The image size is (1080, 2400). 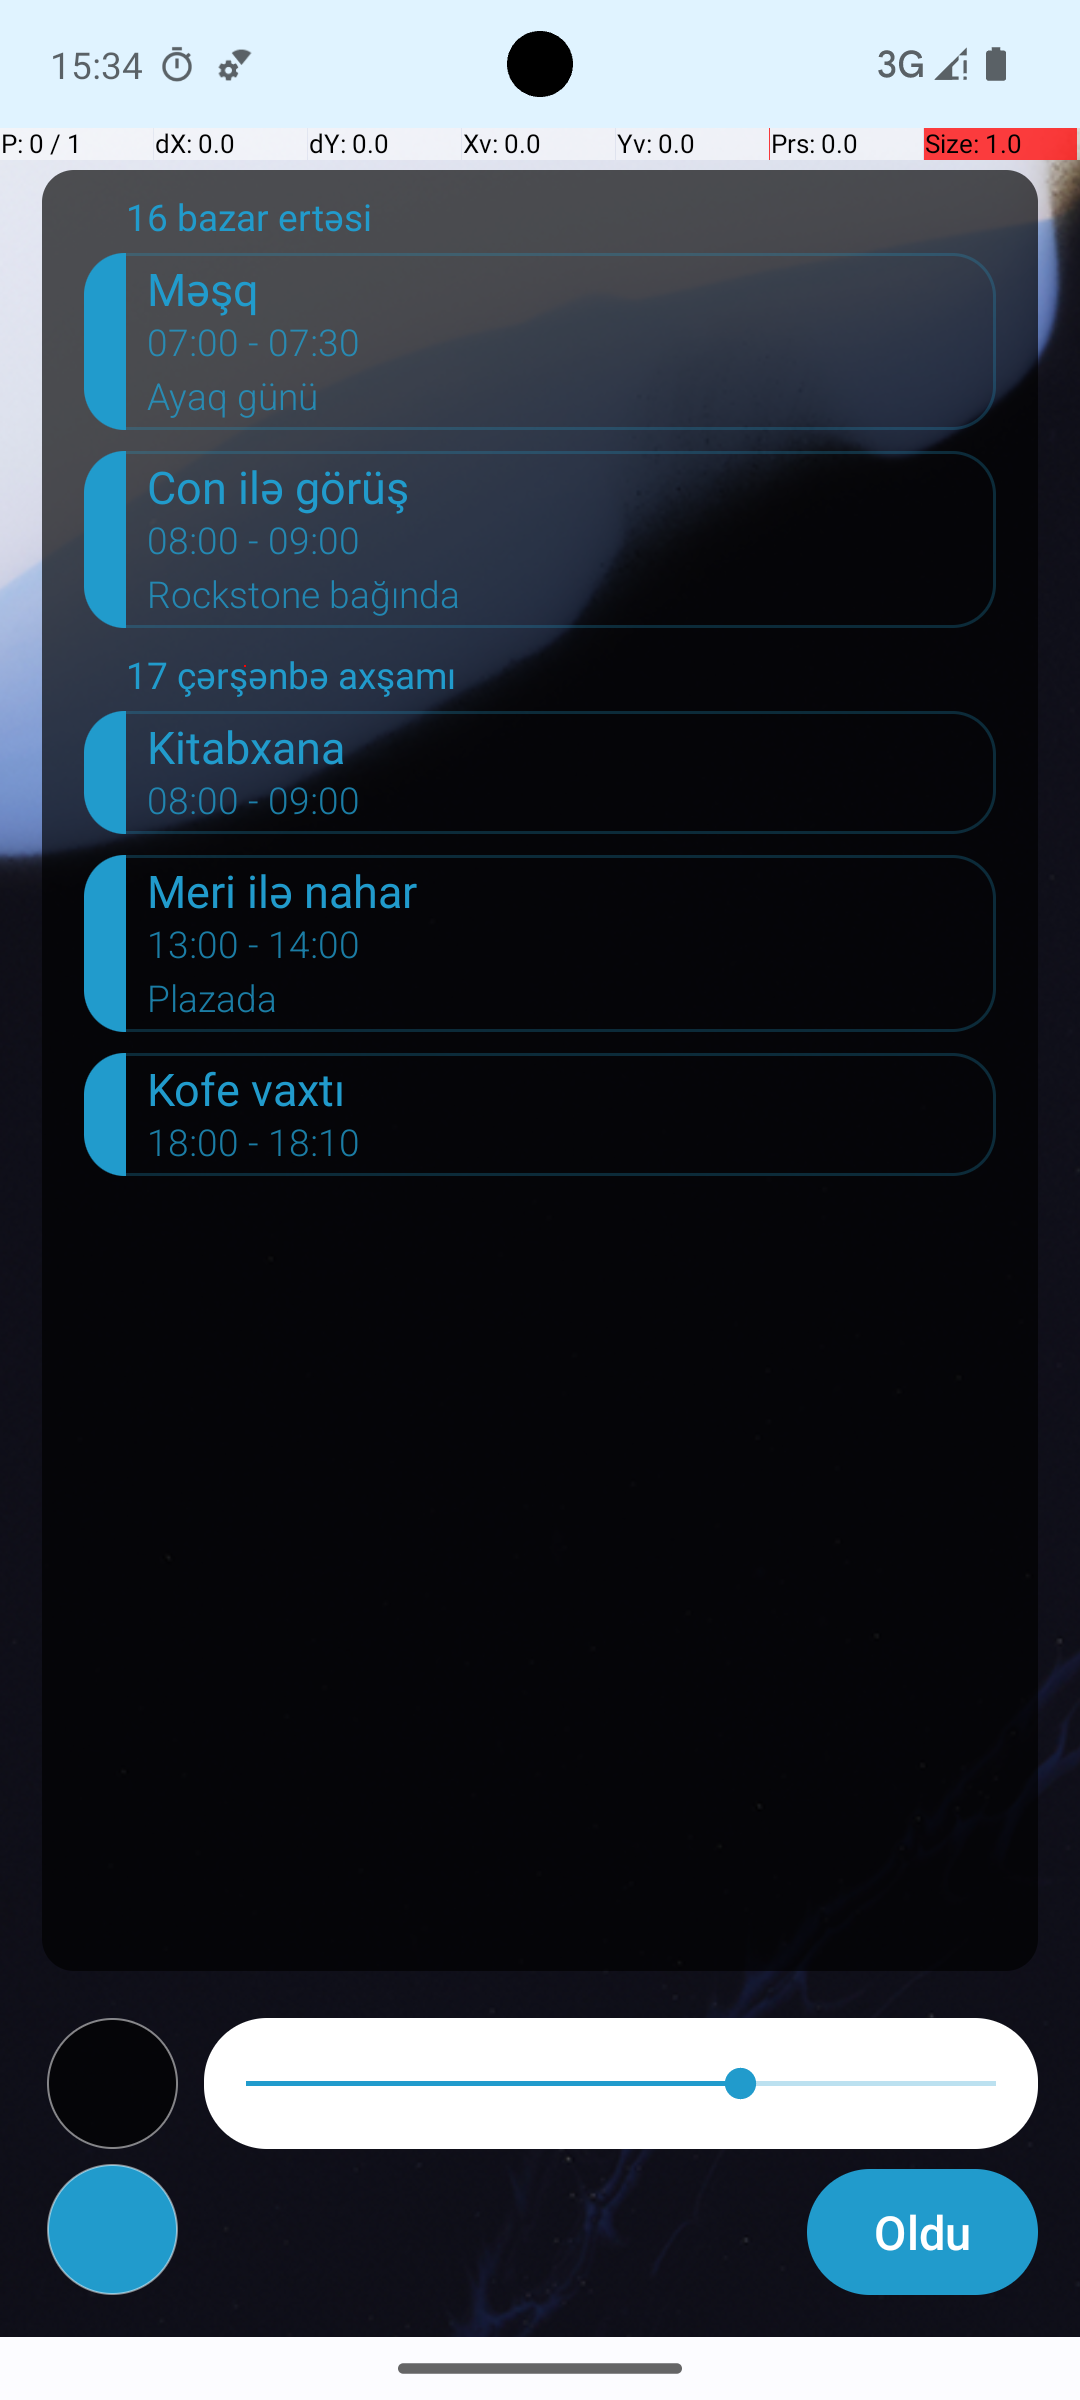 What do you see at coordinates (572, 1088) in the screenshot?
I see `Kofe vaxtı` at bounding box center [572, 1088].